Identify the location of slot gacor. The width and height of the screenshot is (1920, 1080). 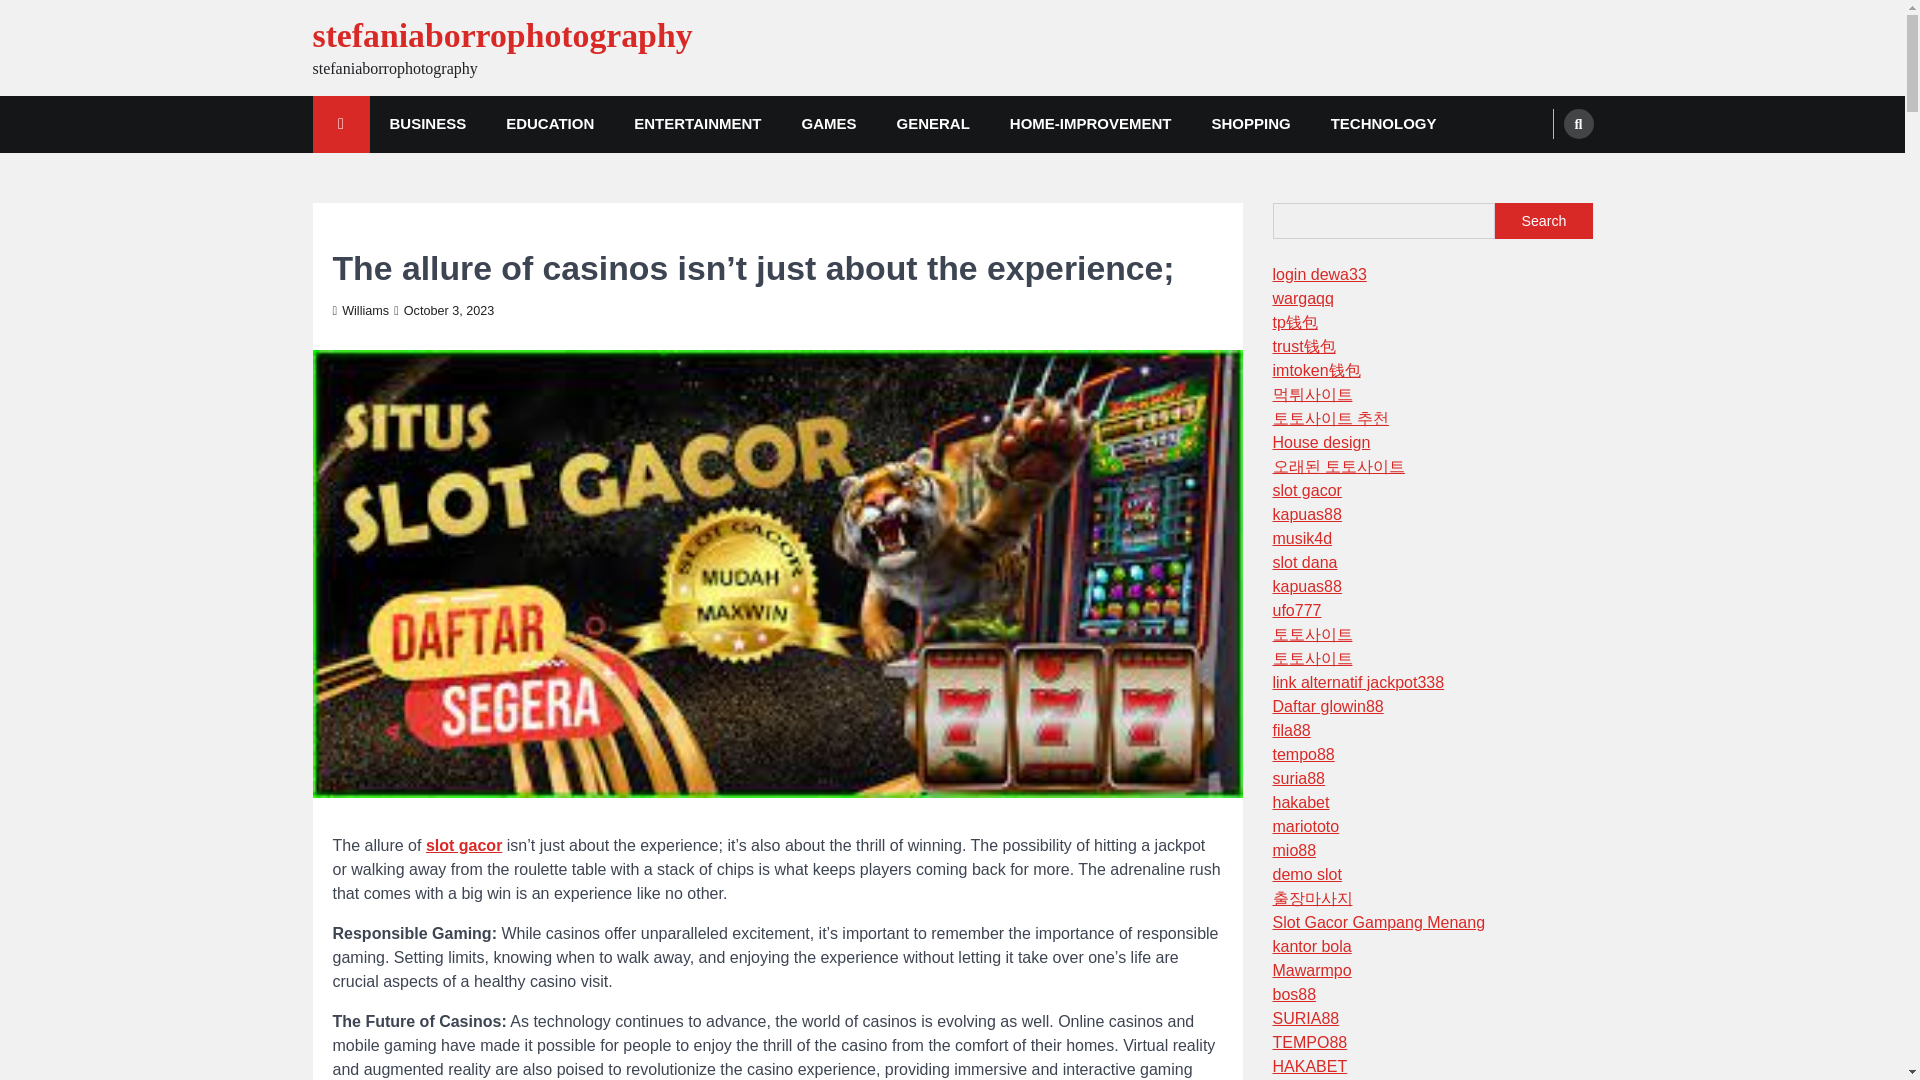
(464, 844).